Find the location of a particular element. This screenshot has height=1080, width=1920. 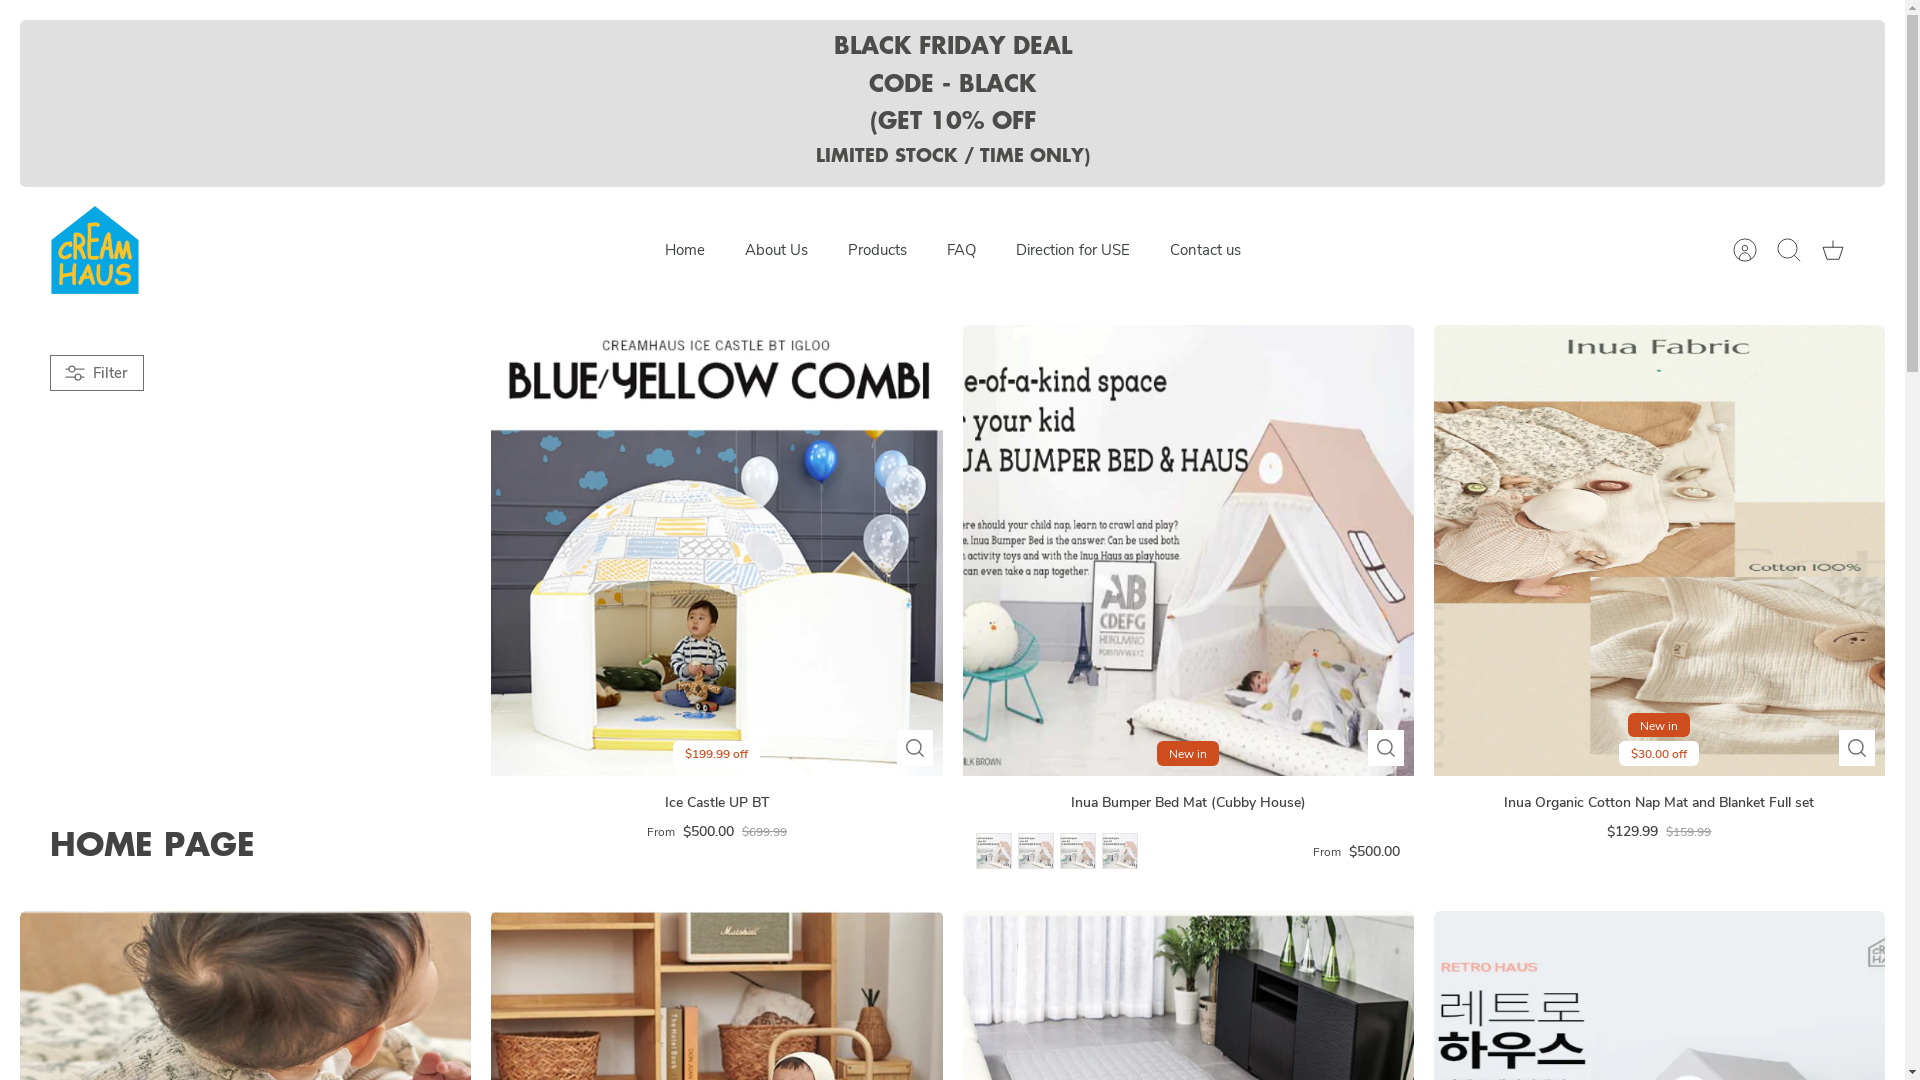

About Us is located at coordinates (776, 250).